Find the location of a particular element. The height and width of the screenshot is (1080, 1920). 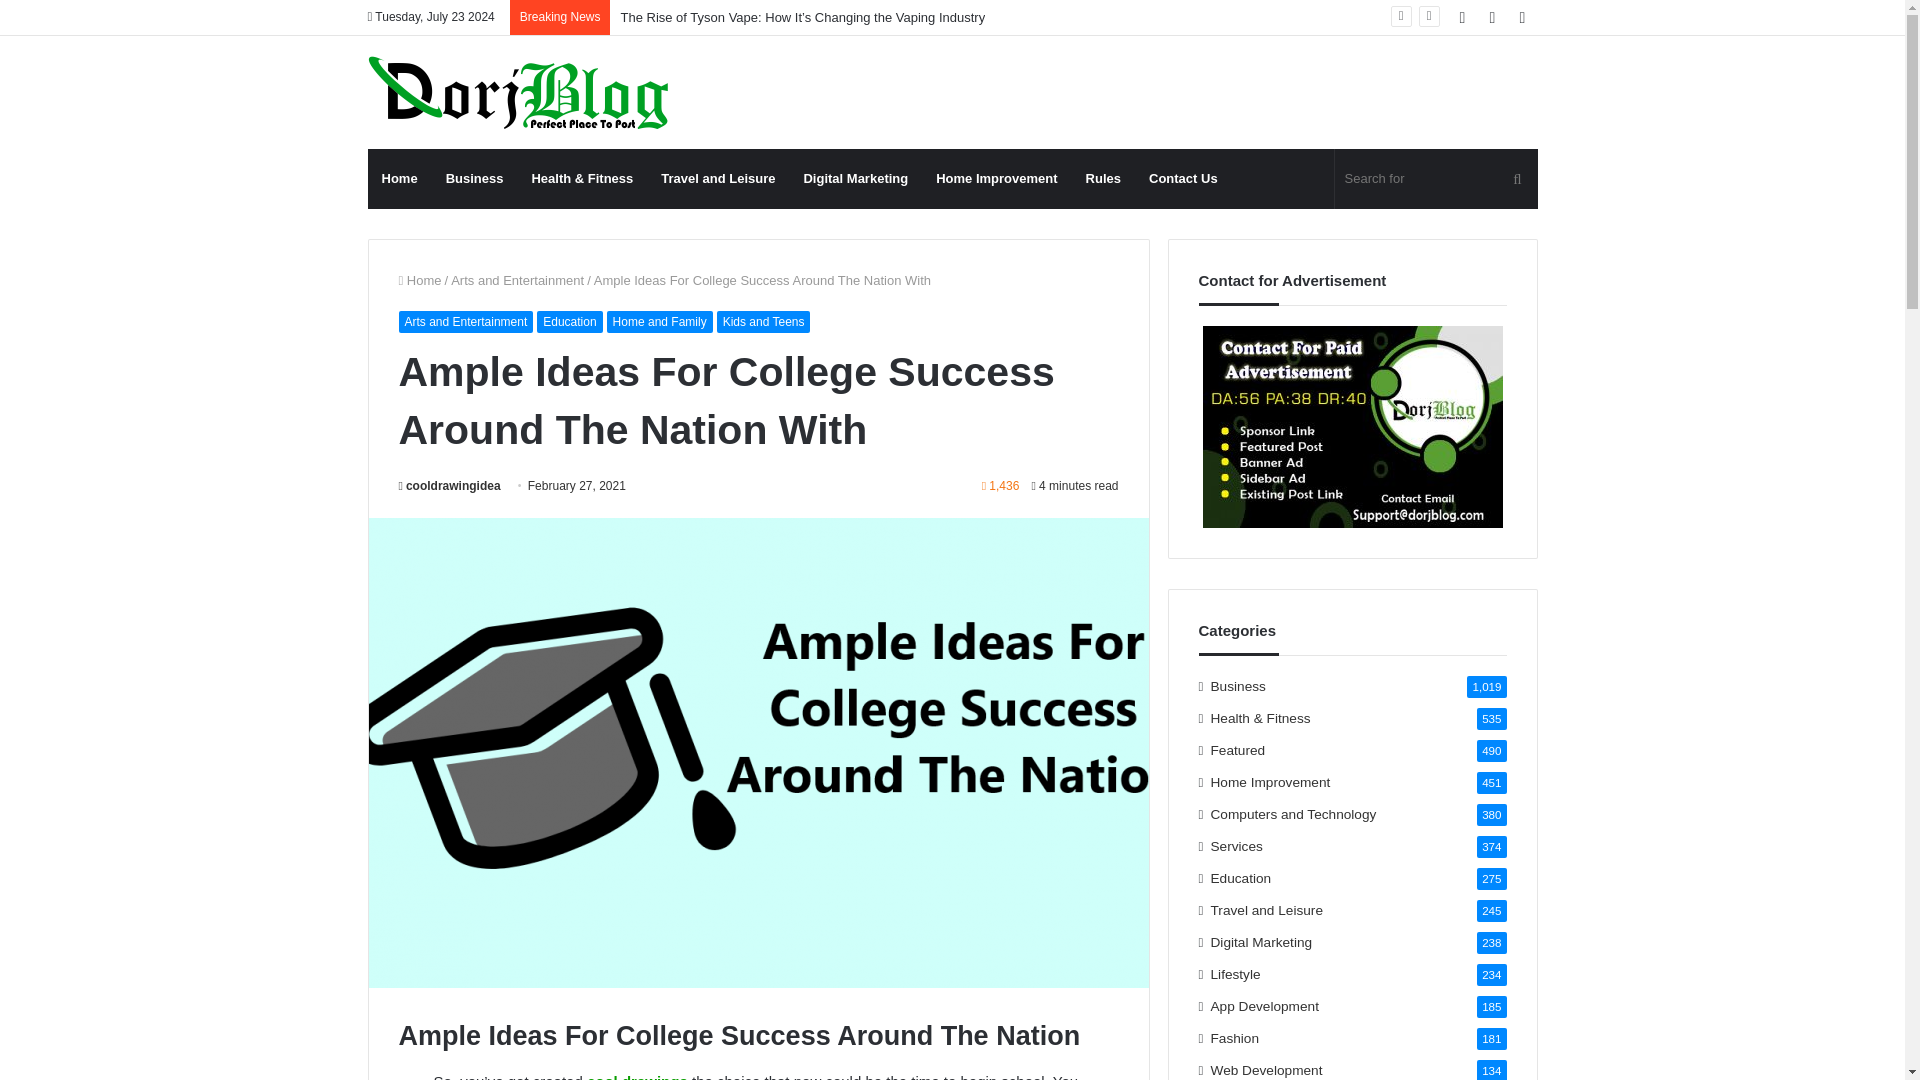

cooldrawingidea is located at coordinates (448, 486).